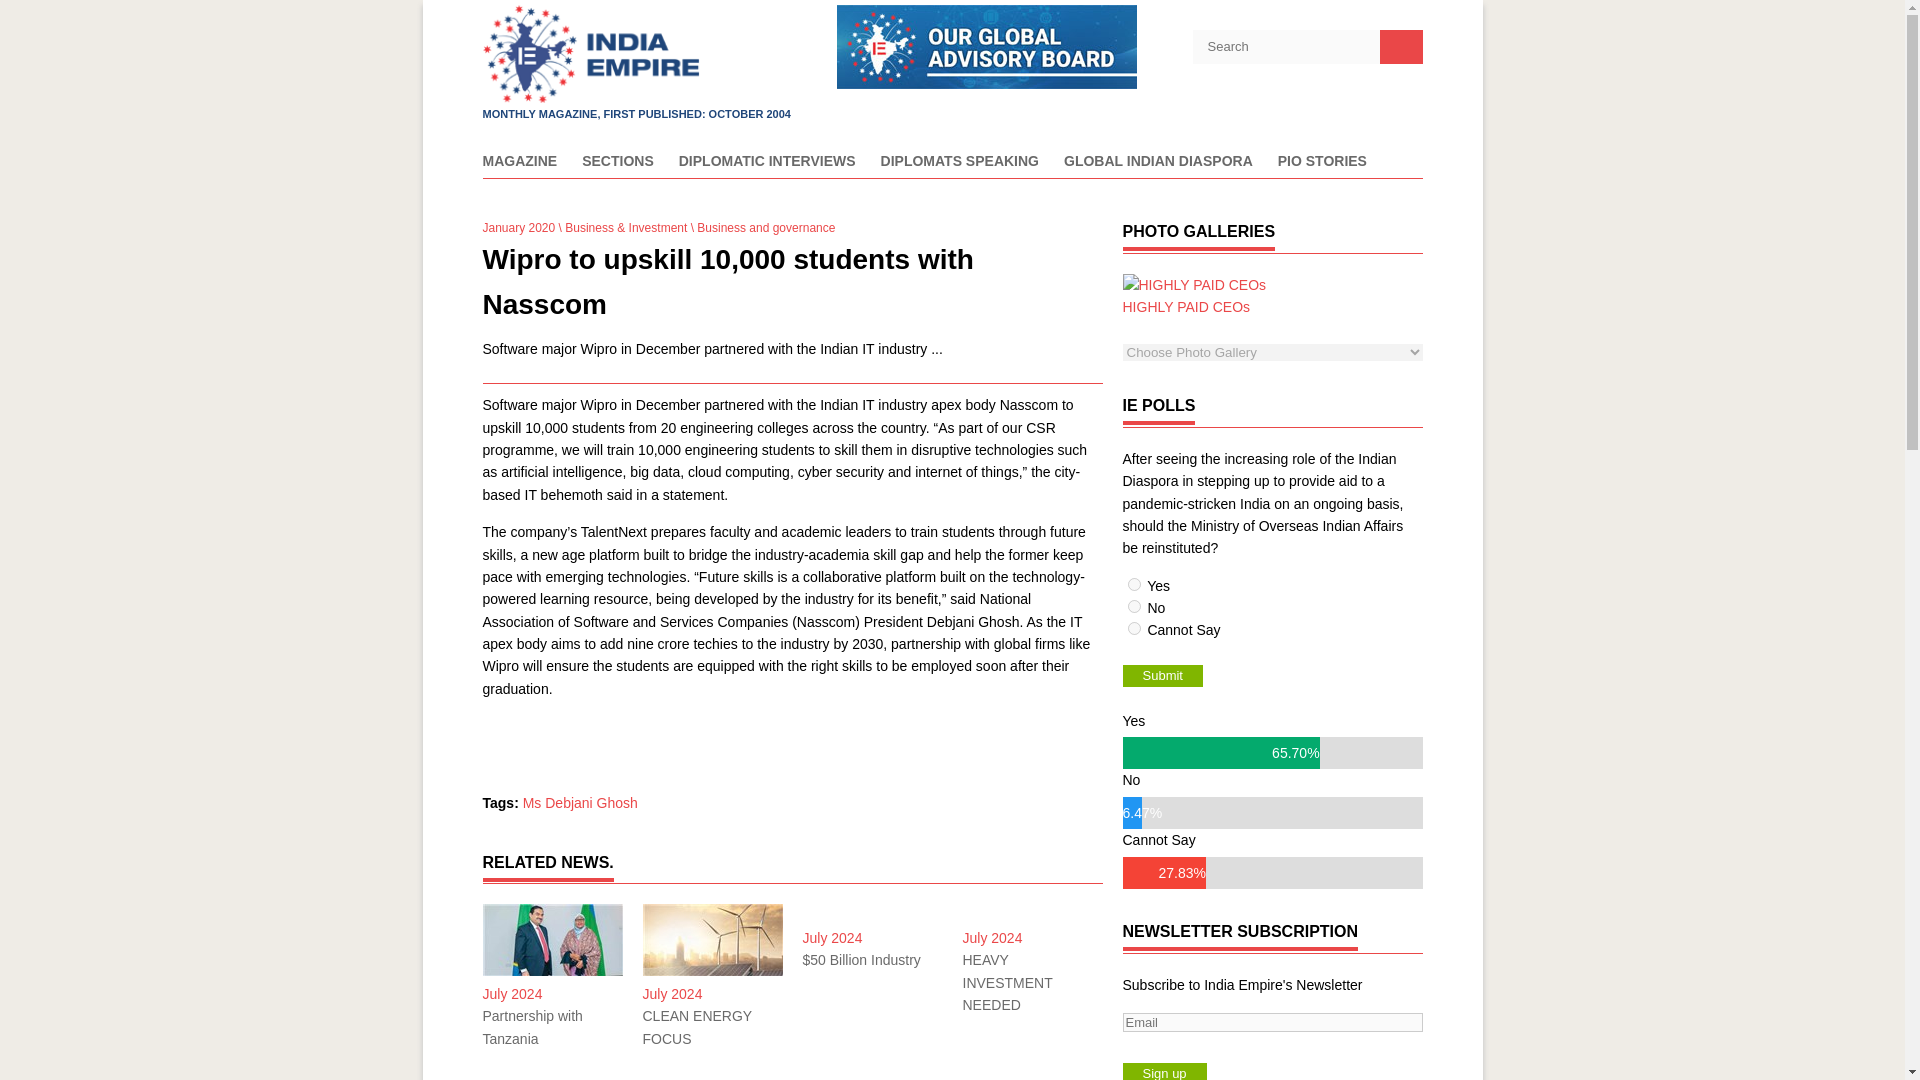  What do you see at coordinates (580, 802) in the screenshot?
I see `Ms Debjani Ghosh` at bounding box center [580, 802].